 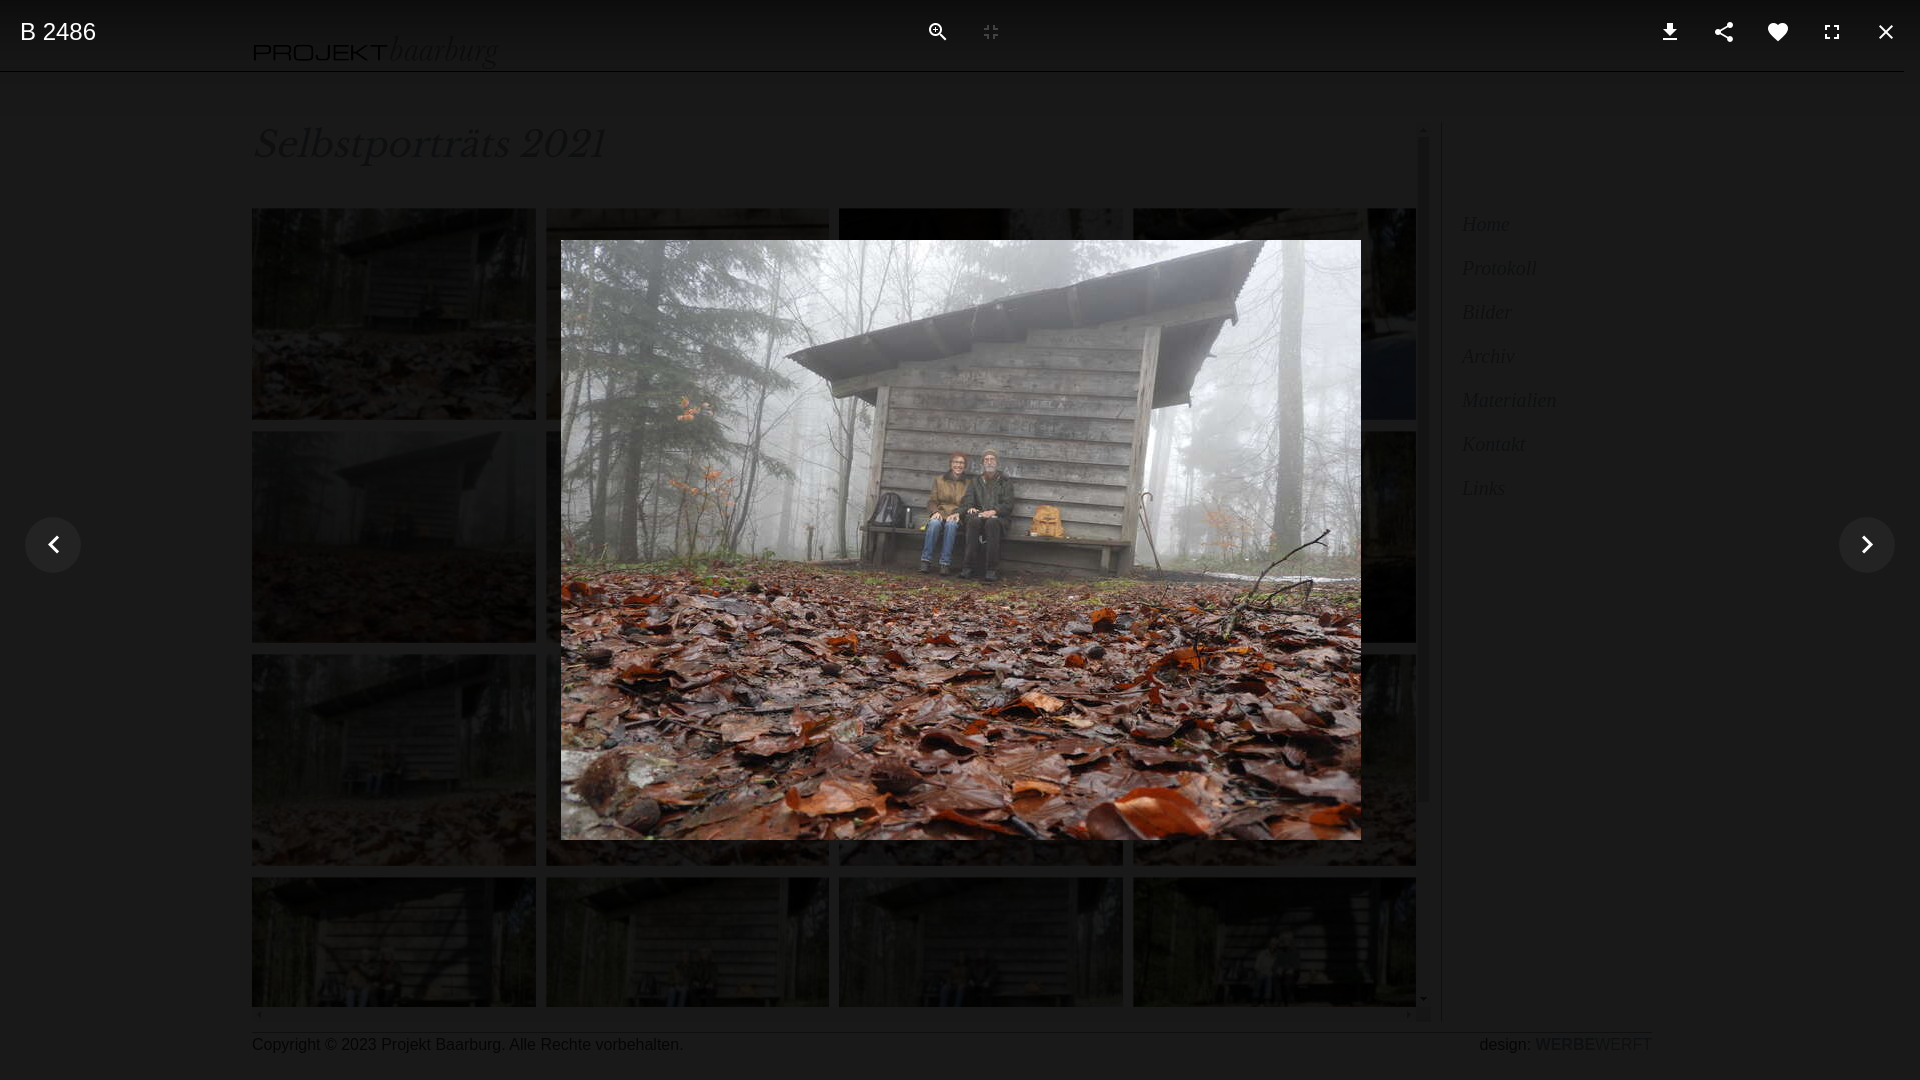 I want to click on Protokoll, so click(x=1552, y=268).